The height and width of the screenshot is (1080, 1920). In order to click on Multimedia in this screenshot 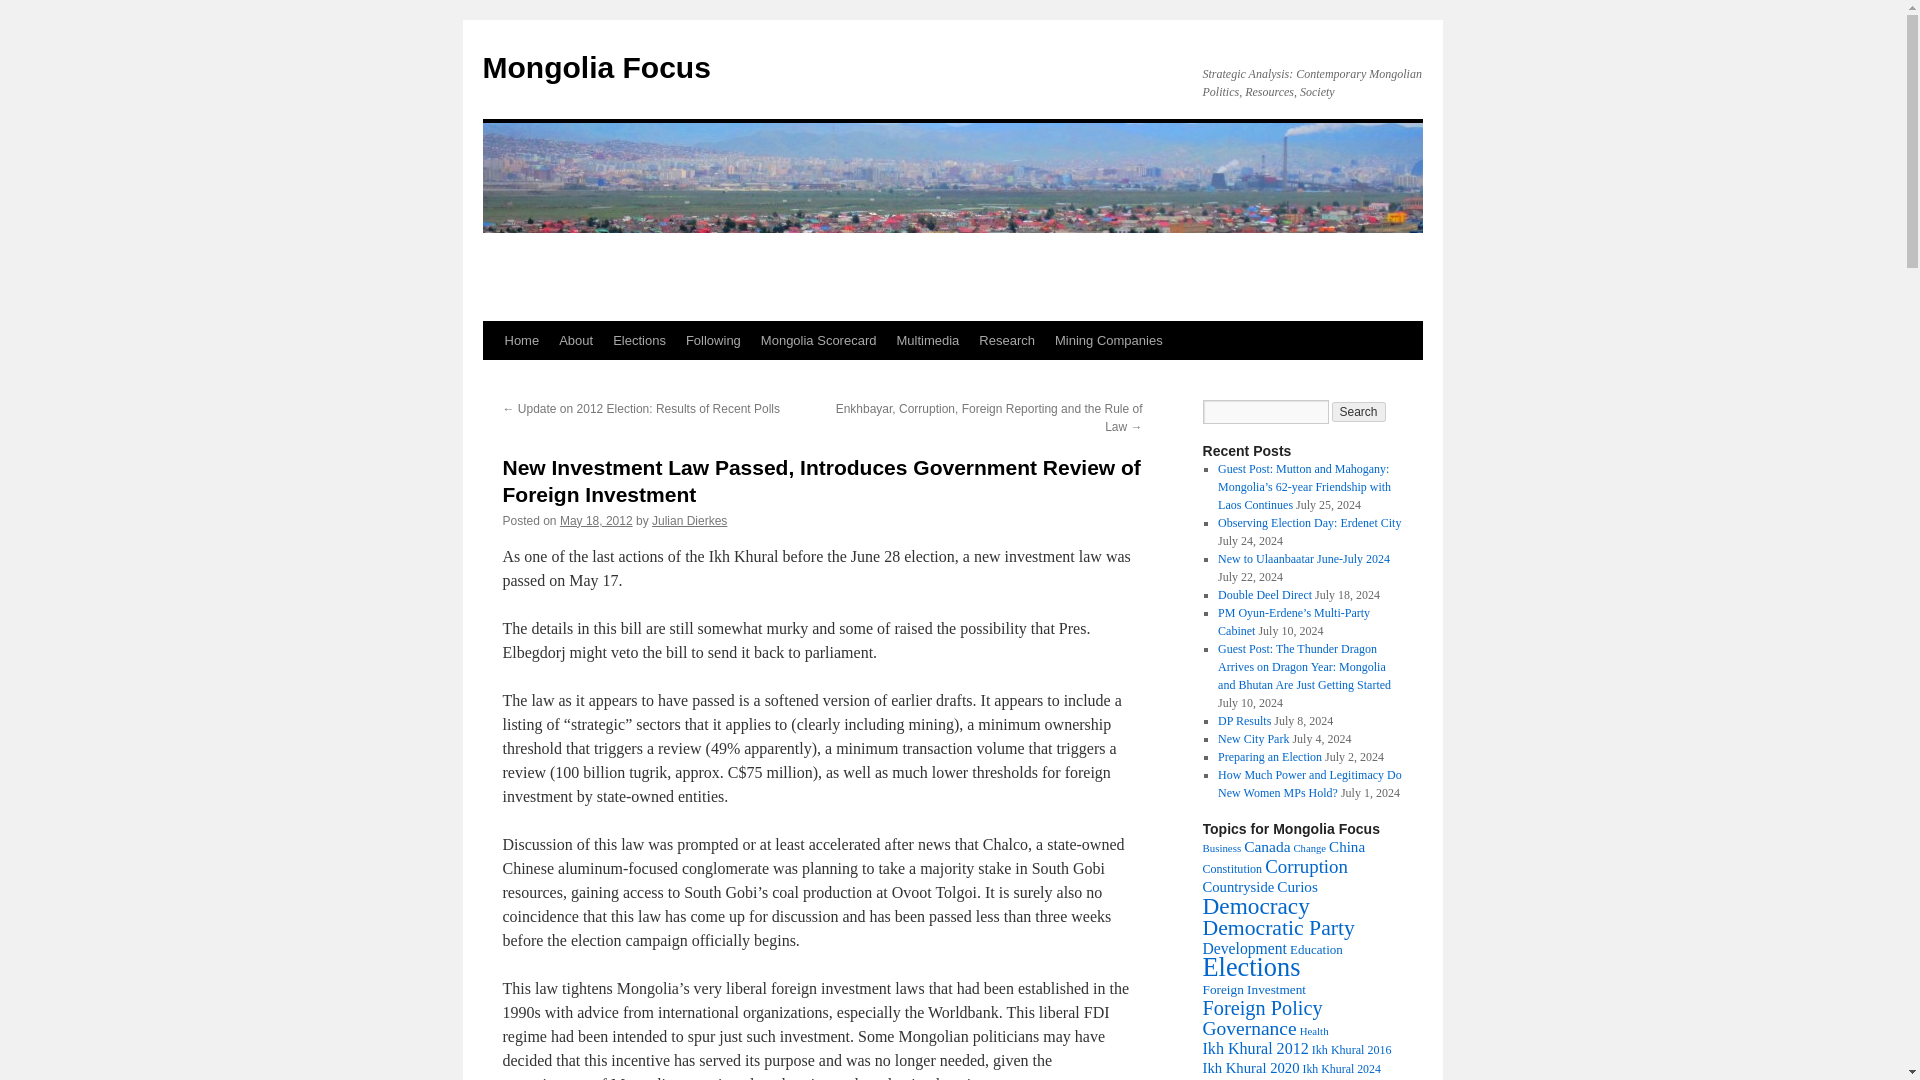, I will do `click(927, 340)`.